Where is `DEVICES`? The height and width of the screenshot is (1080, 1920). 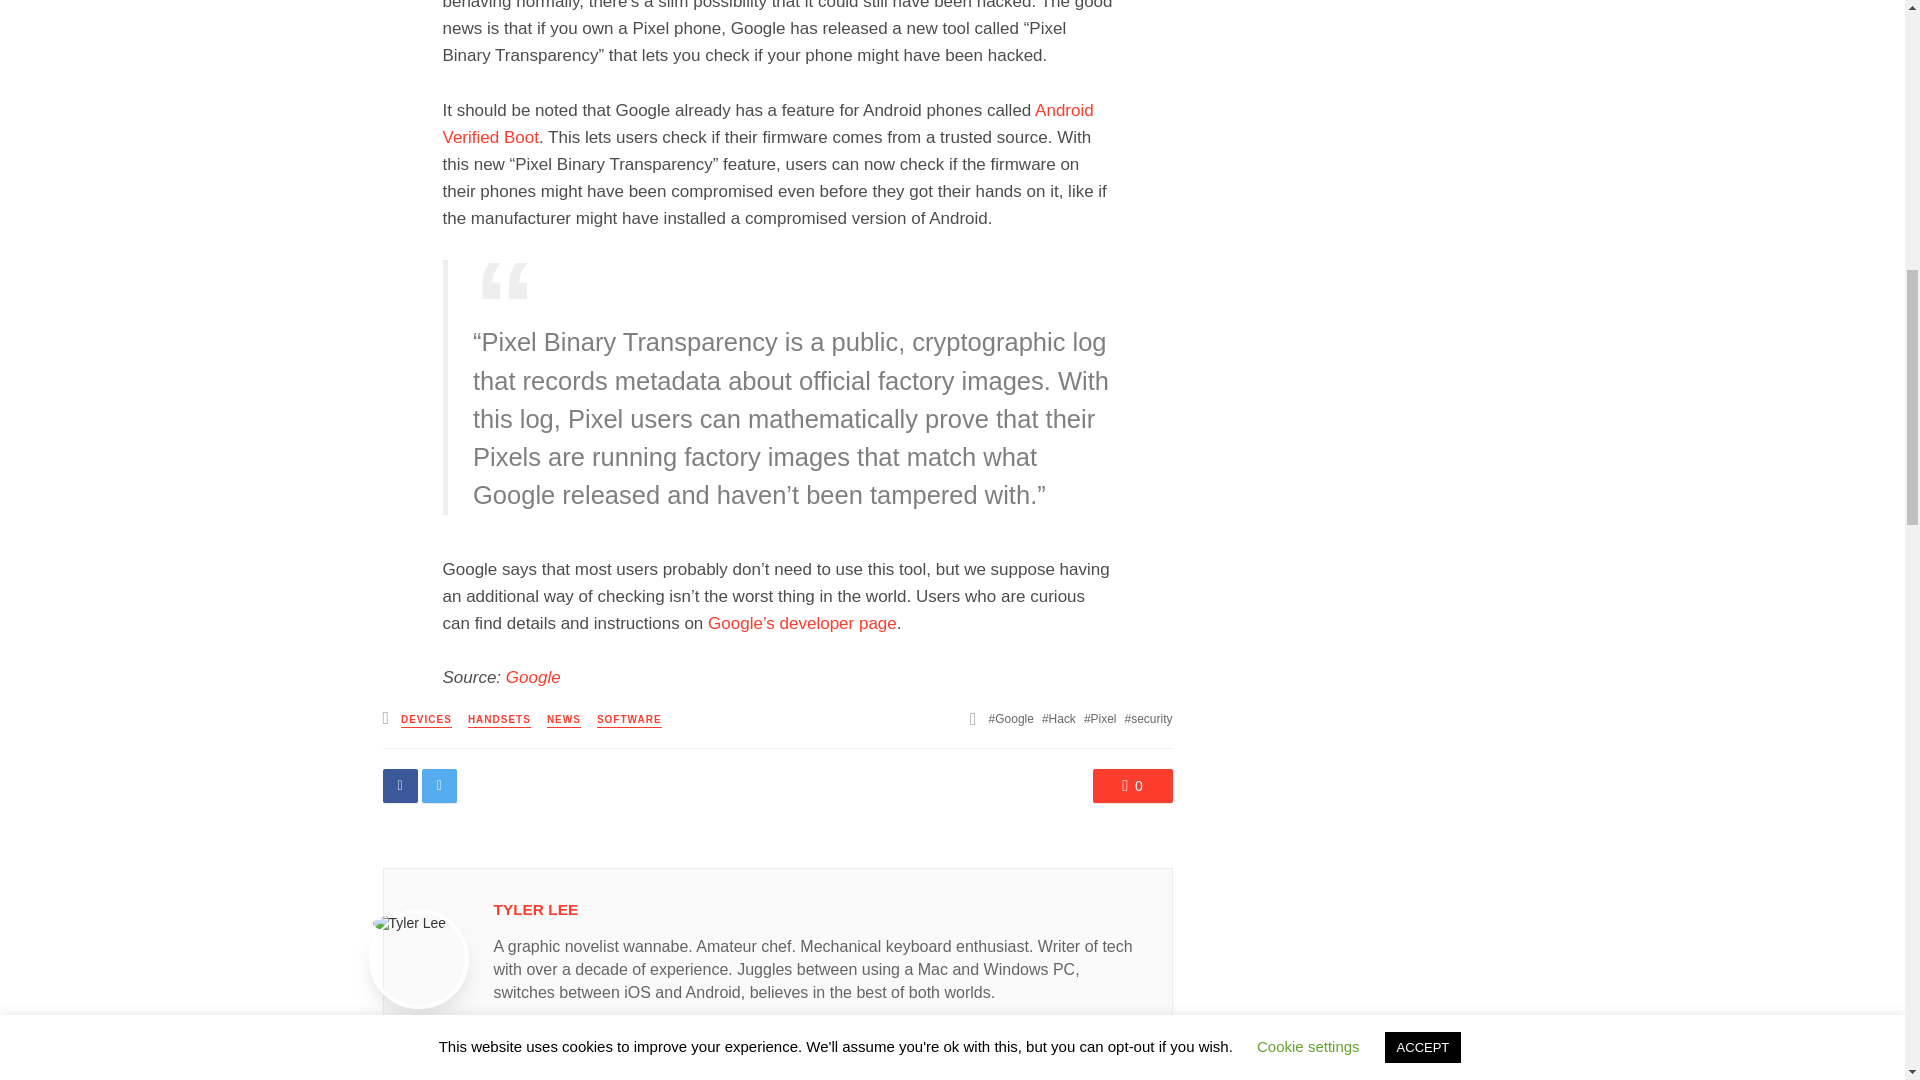 DEVICES is located at coordinates (426, 720).